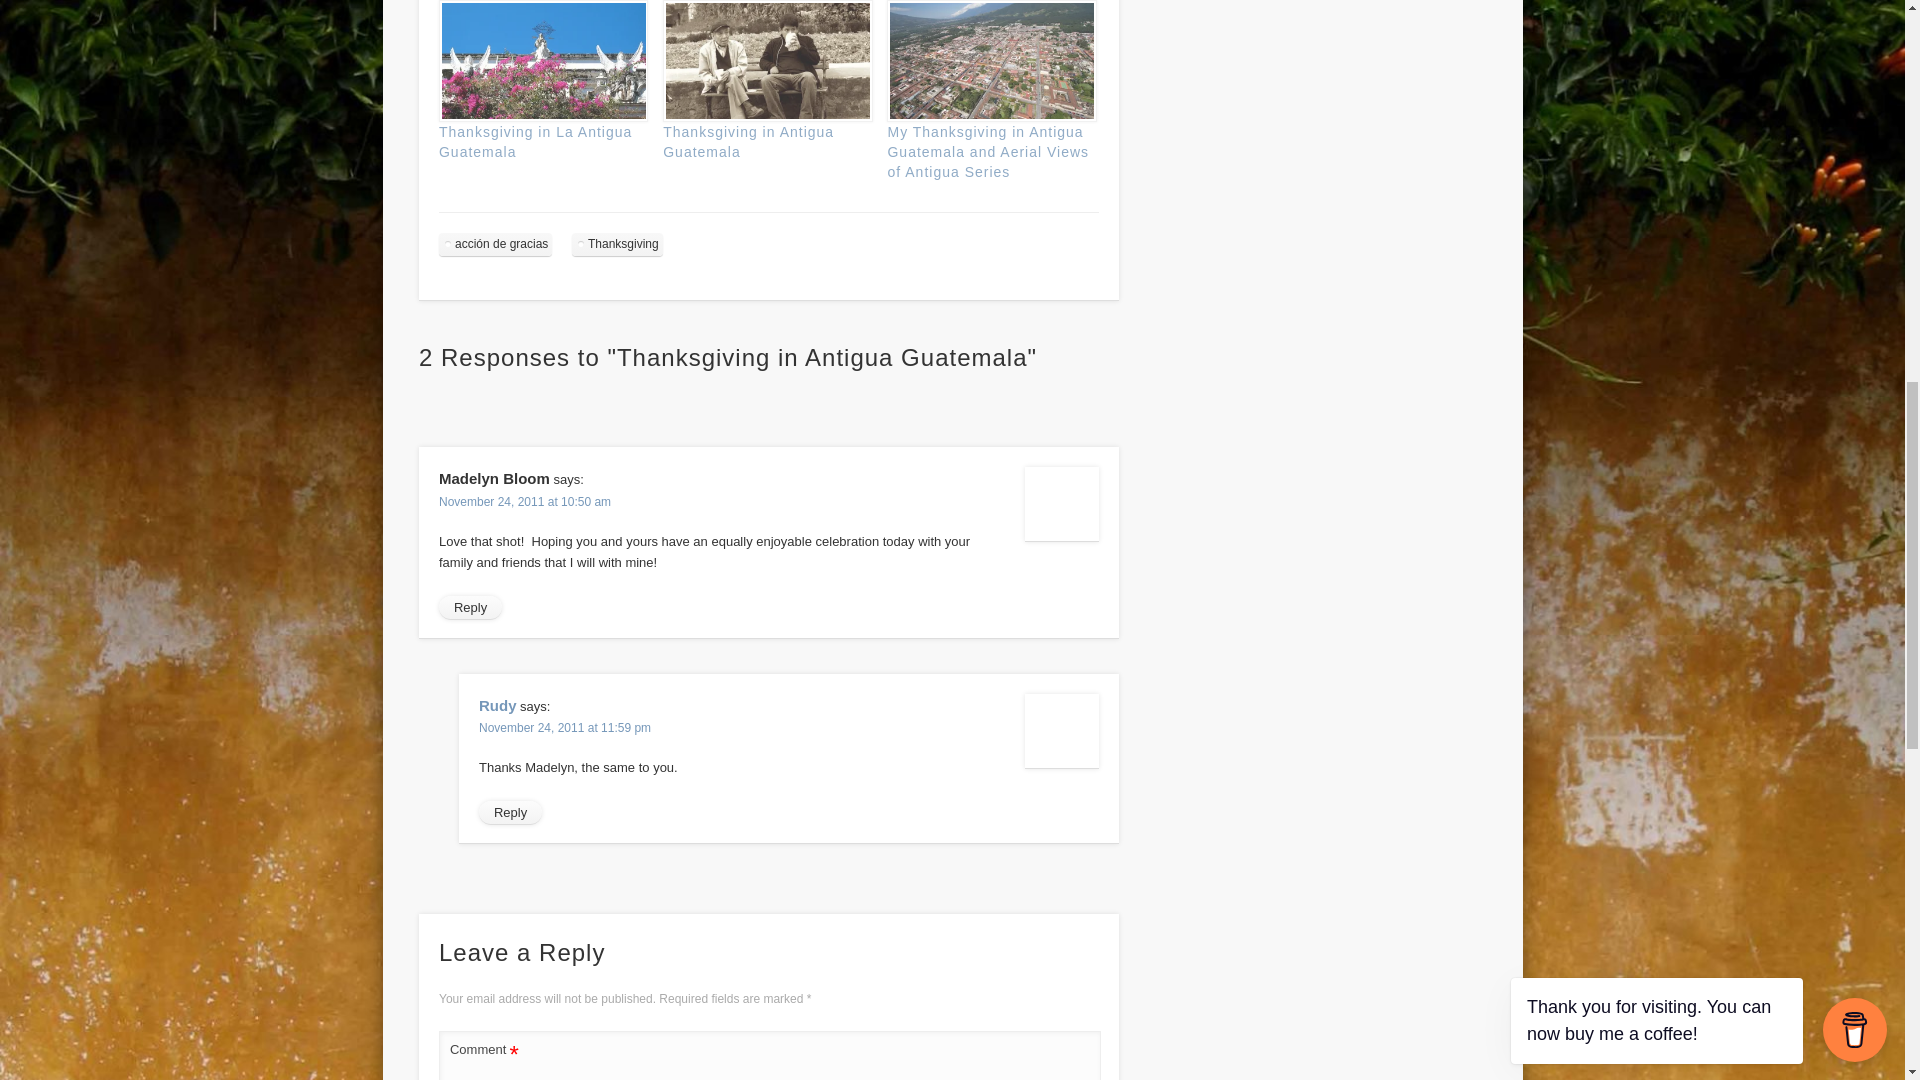 The width and height of the screenshot is (1920, 1080). I want to click on November 24, 2011 at 10:50 am, so click(524, 501).